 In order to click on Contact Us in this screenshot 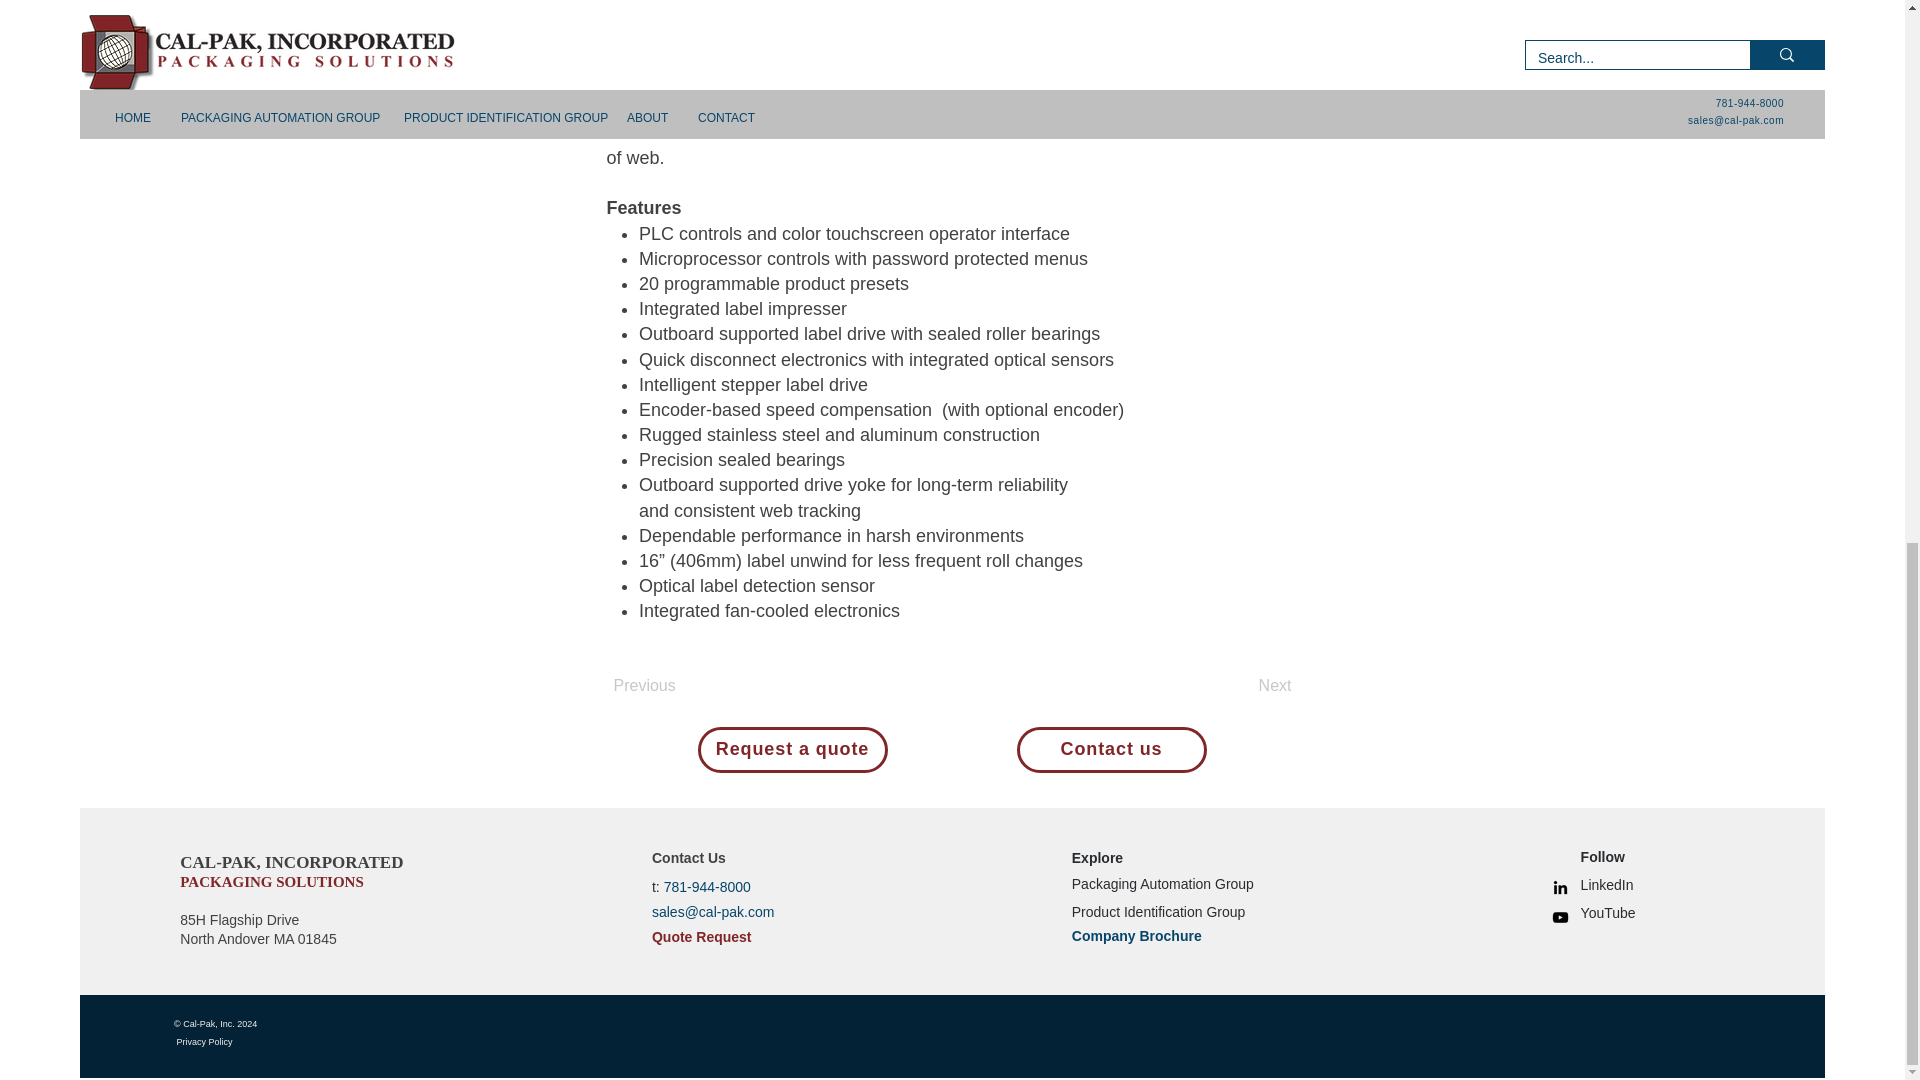, I will do `click(688, 858)`.